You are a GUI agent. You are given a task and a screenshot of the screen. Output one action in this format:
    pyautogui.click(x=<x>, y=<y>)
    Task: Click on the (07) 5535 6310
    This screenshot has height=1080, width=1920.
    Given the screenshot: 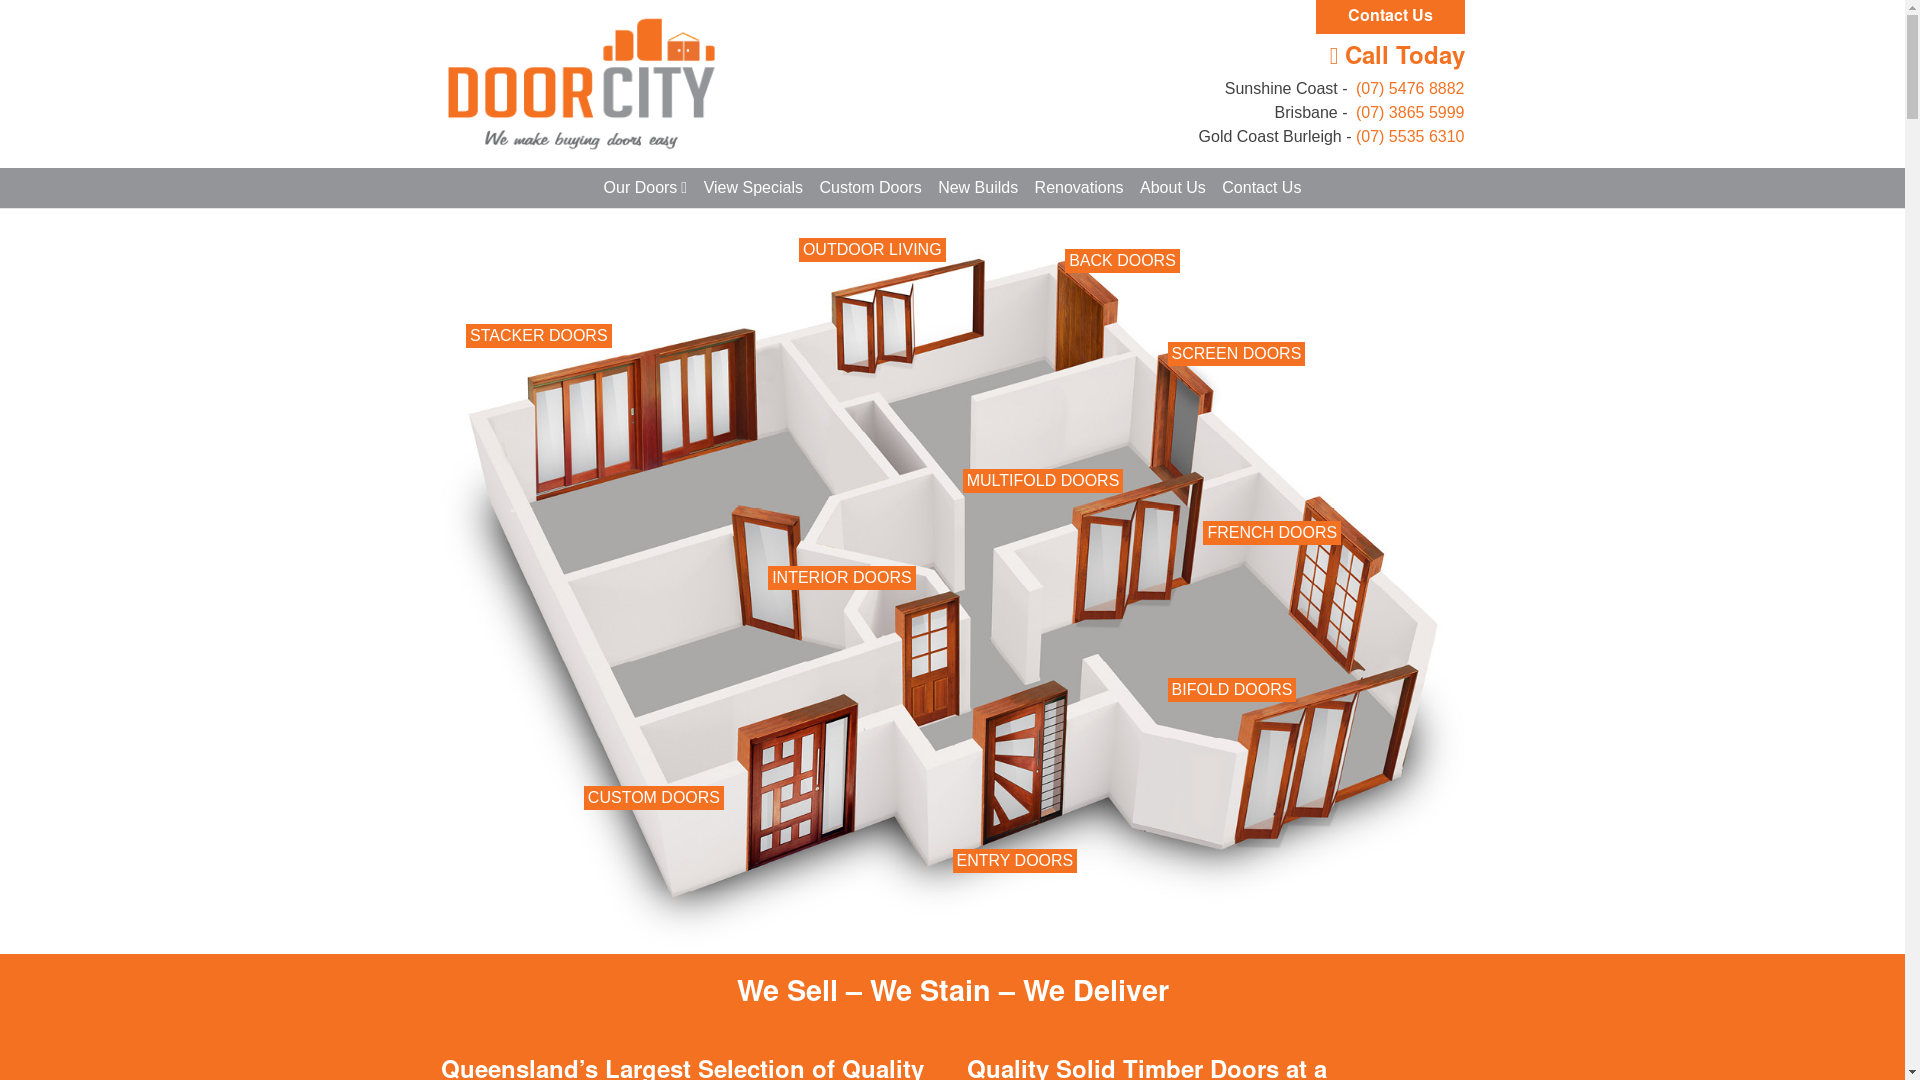 What is the action you would take?
    pyautogui.click(x=1410, y=136)
    